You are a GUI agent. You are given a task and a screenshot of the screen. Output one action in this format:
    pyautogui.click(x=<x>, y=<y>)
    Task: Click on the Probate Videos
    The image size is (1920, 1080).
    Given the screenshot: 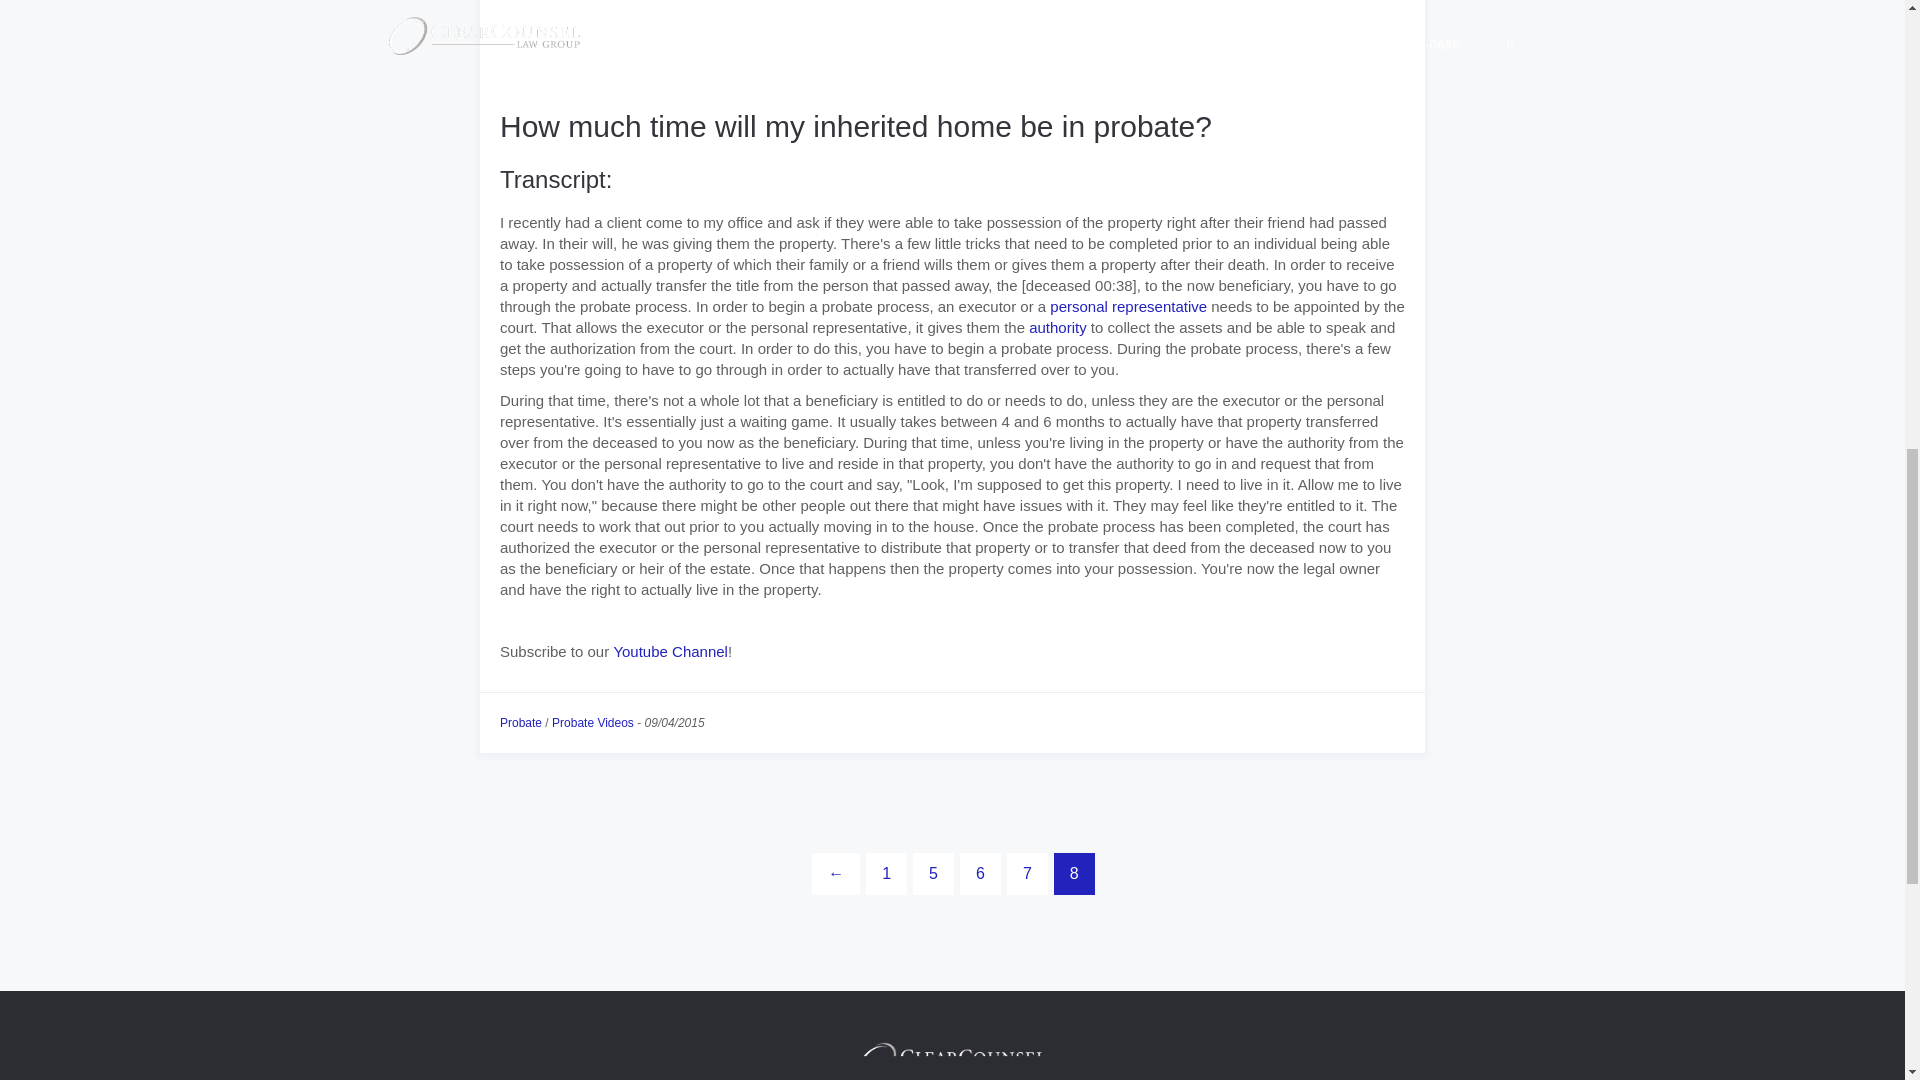 What is the action you would take?
    pyautogui.click(x=592, y=723)
    